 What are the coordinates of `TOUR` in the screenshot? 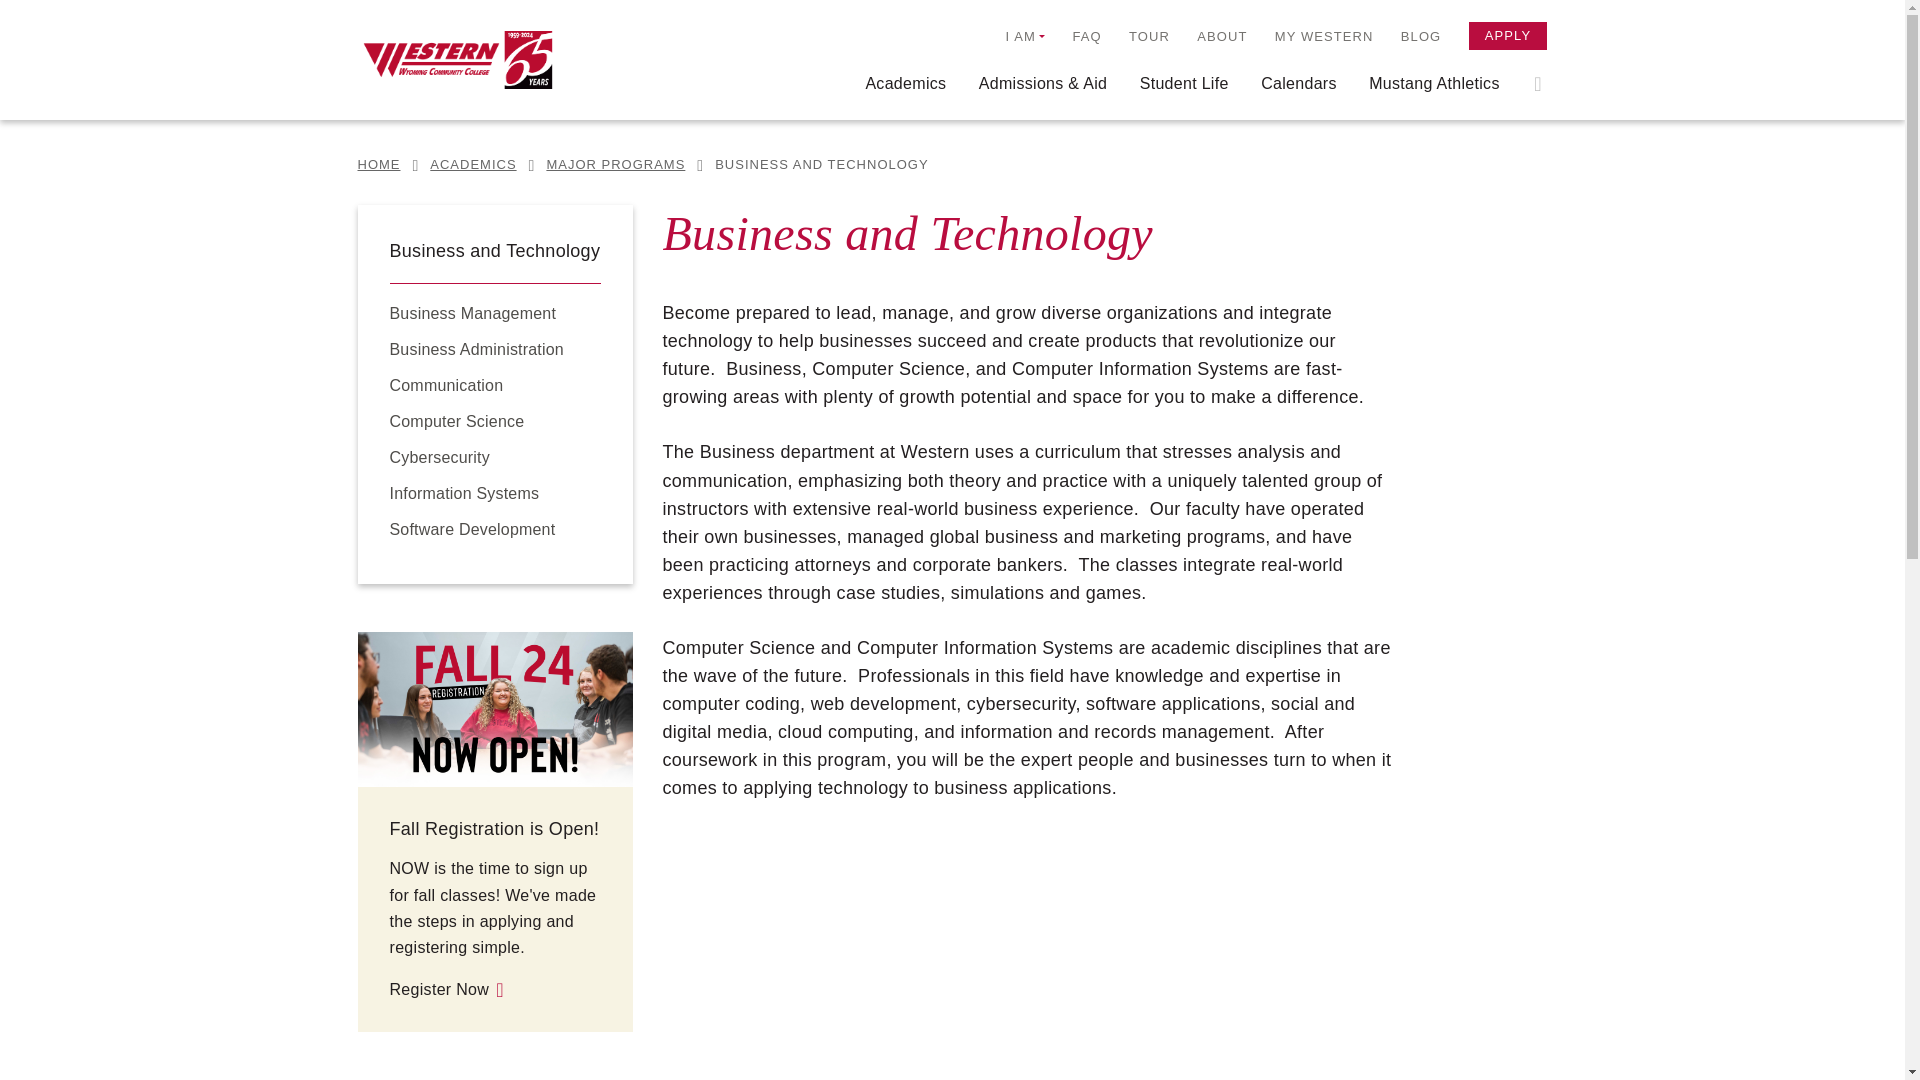 It's located at (1148, 36).